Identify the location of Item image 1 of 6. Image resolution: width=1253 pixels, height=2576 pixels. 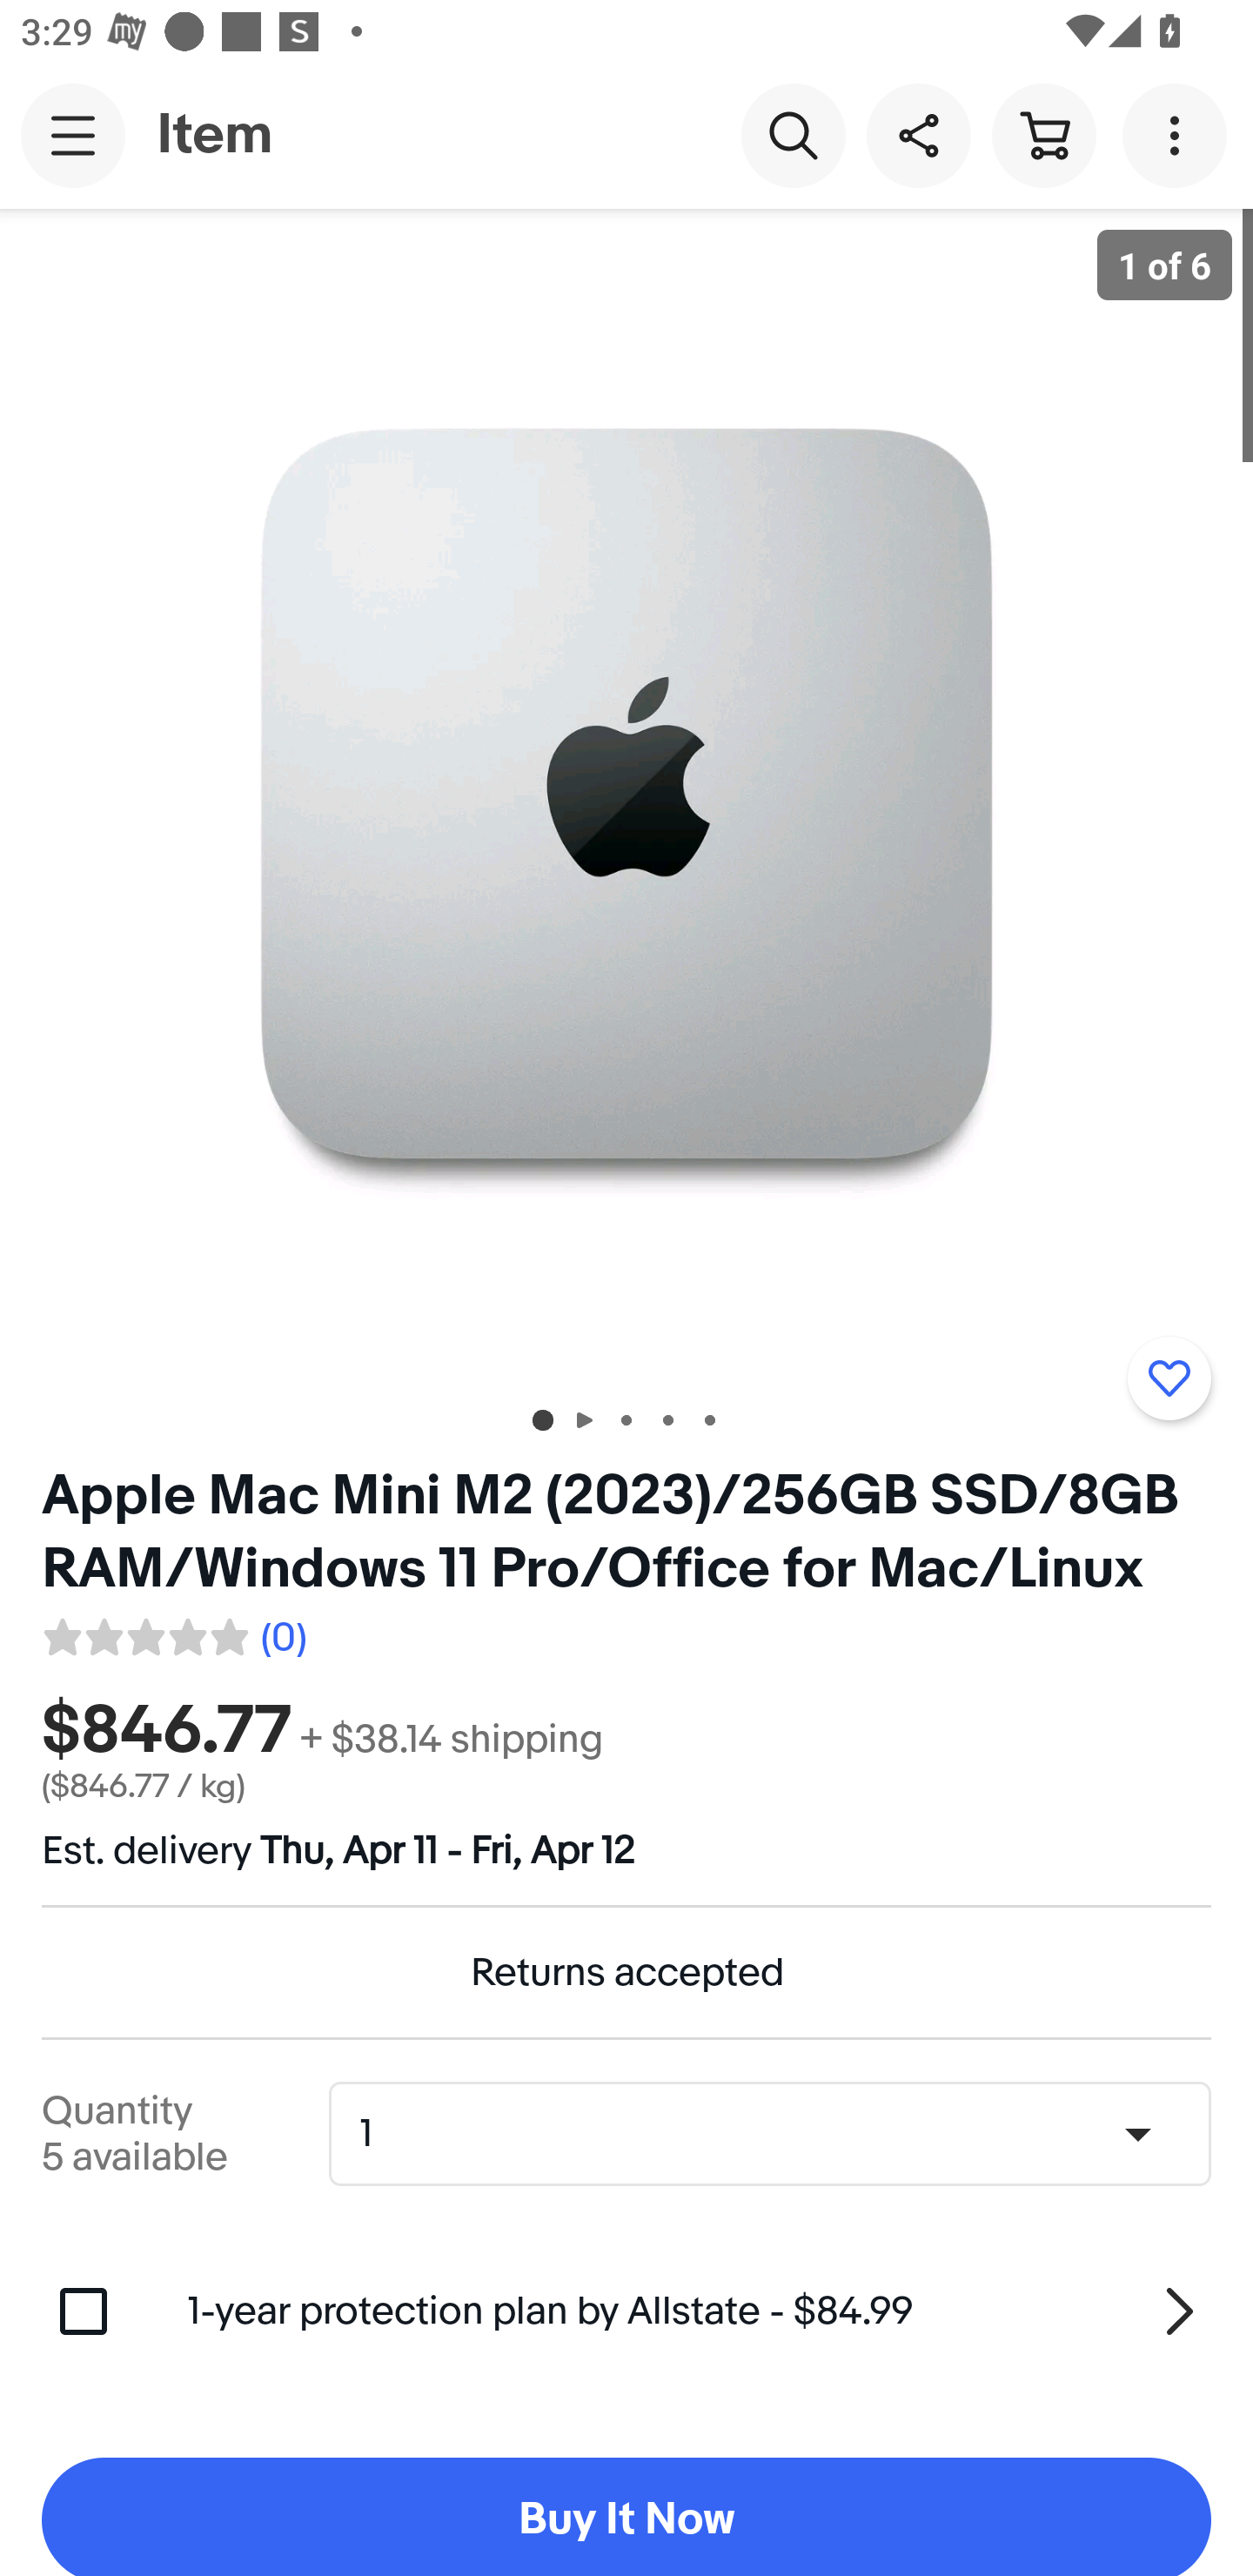
(626, 793).